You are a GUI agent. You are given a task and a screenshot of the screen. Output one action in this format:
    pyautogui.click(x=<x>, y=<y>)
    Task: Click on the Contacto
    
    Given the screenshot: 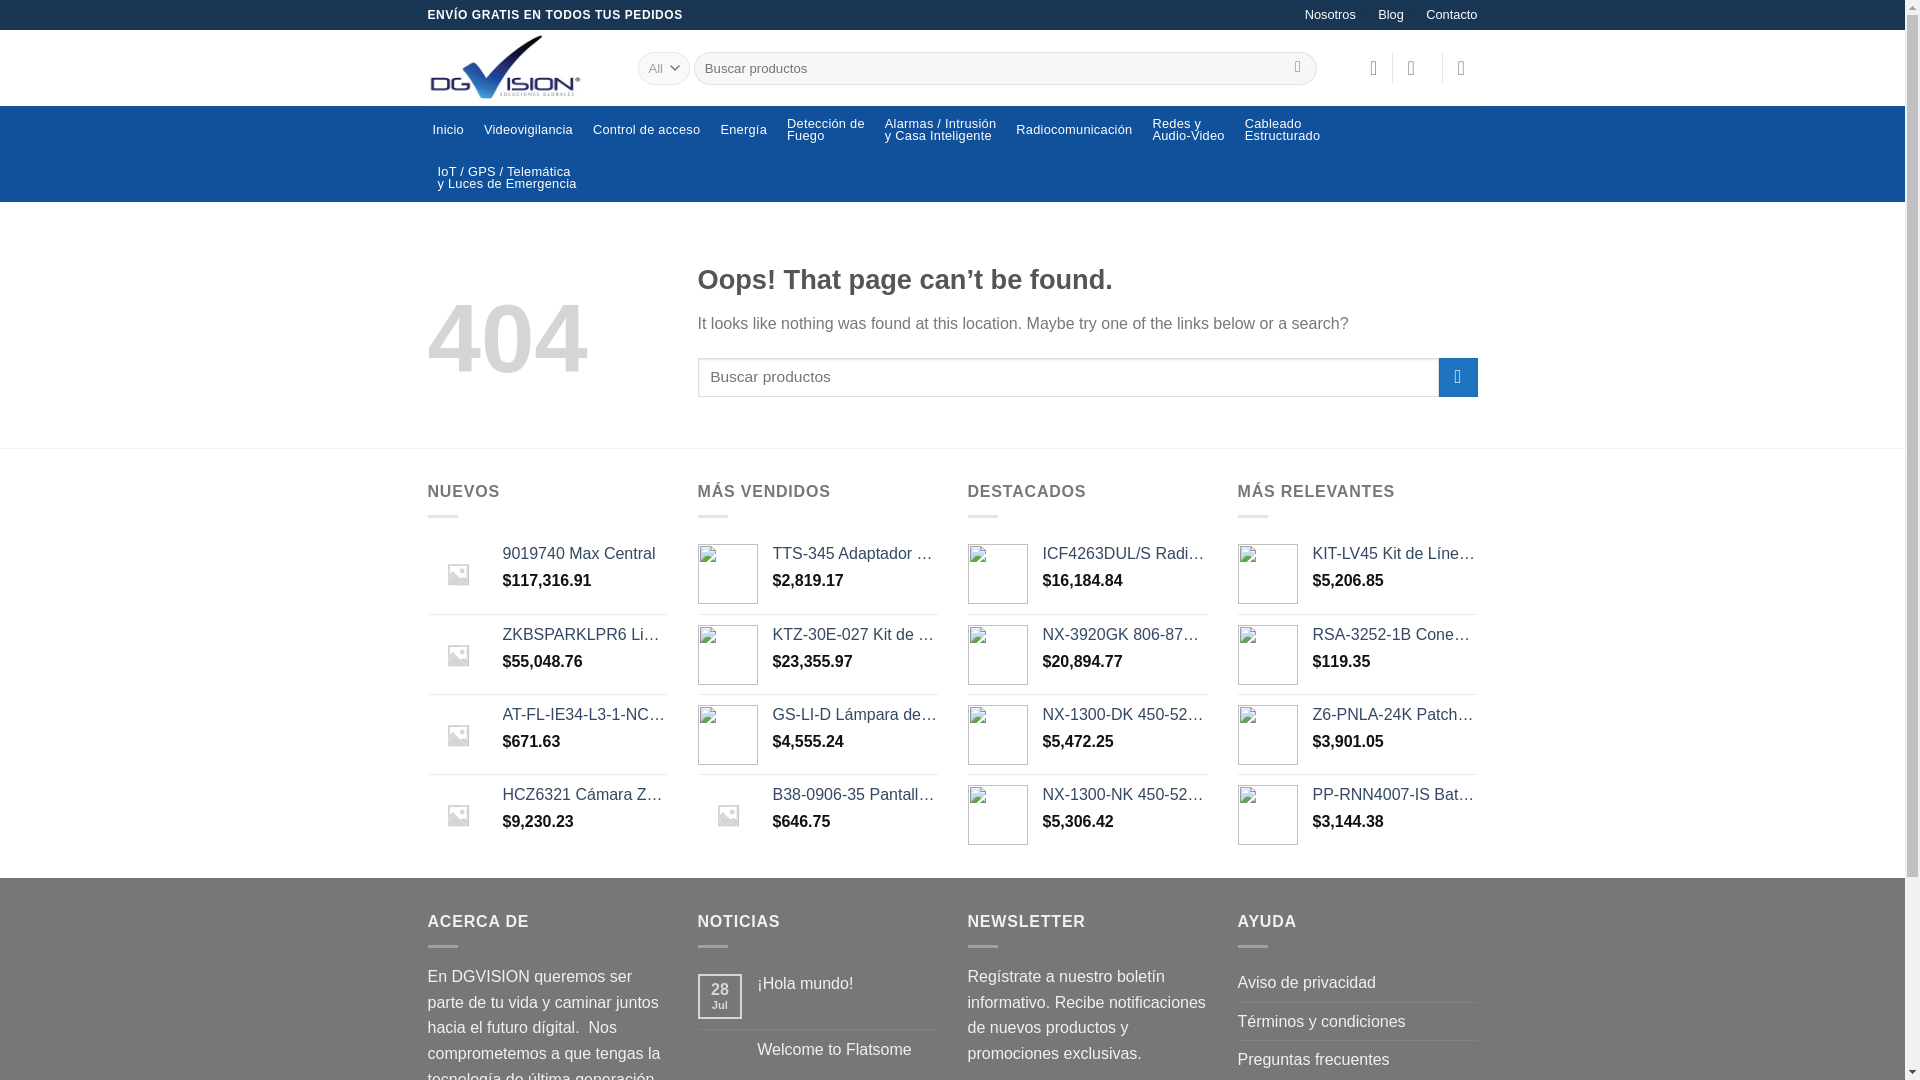 What is the action you would take?
    pyautogui.click(x=1451, y=15)
    